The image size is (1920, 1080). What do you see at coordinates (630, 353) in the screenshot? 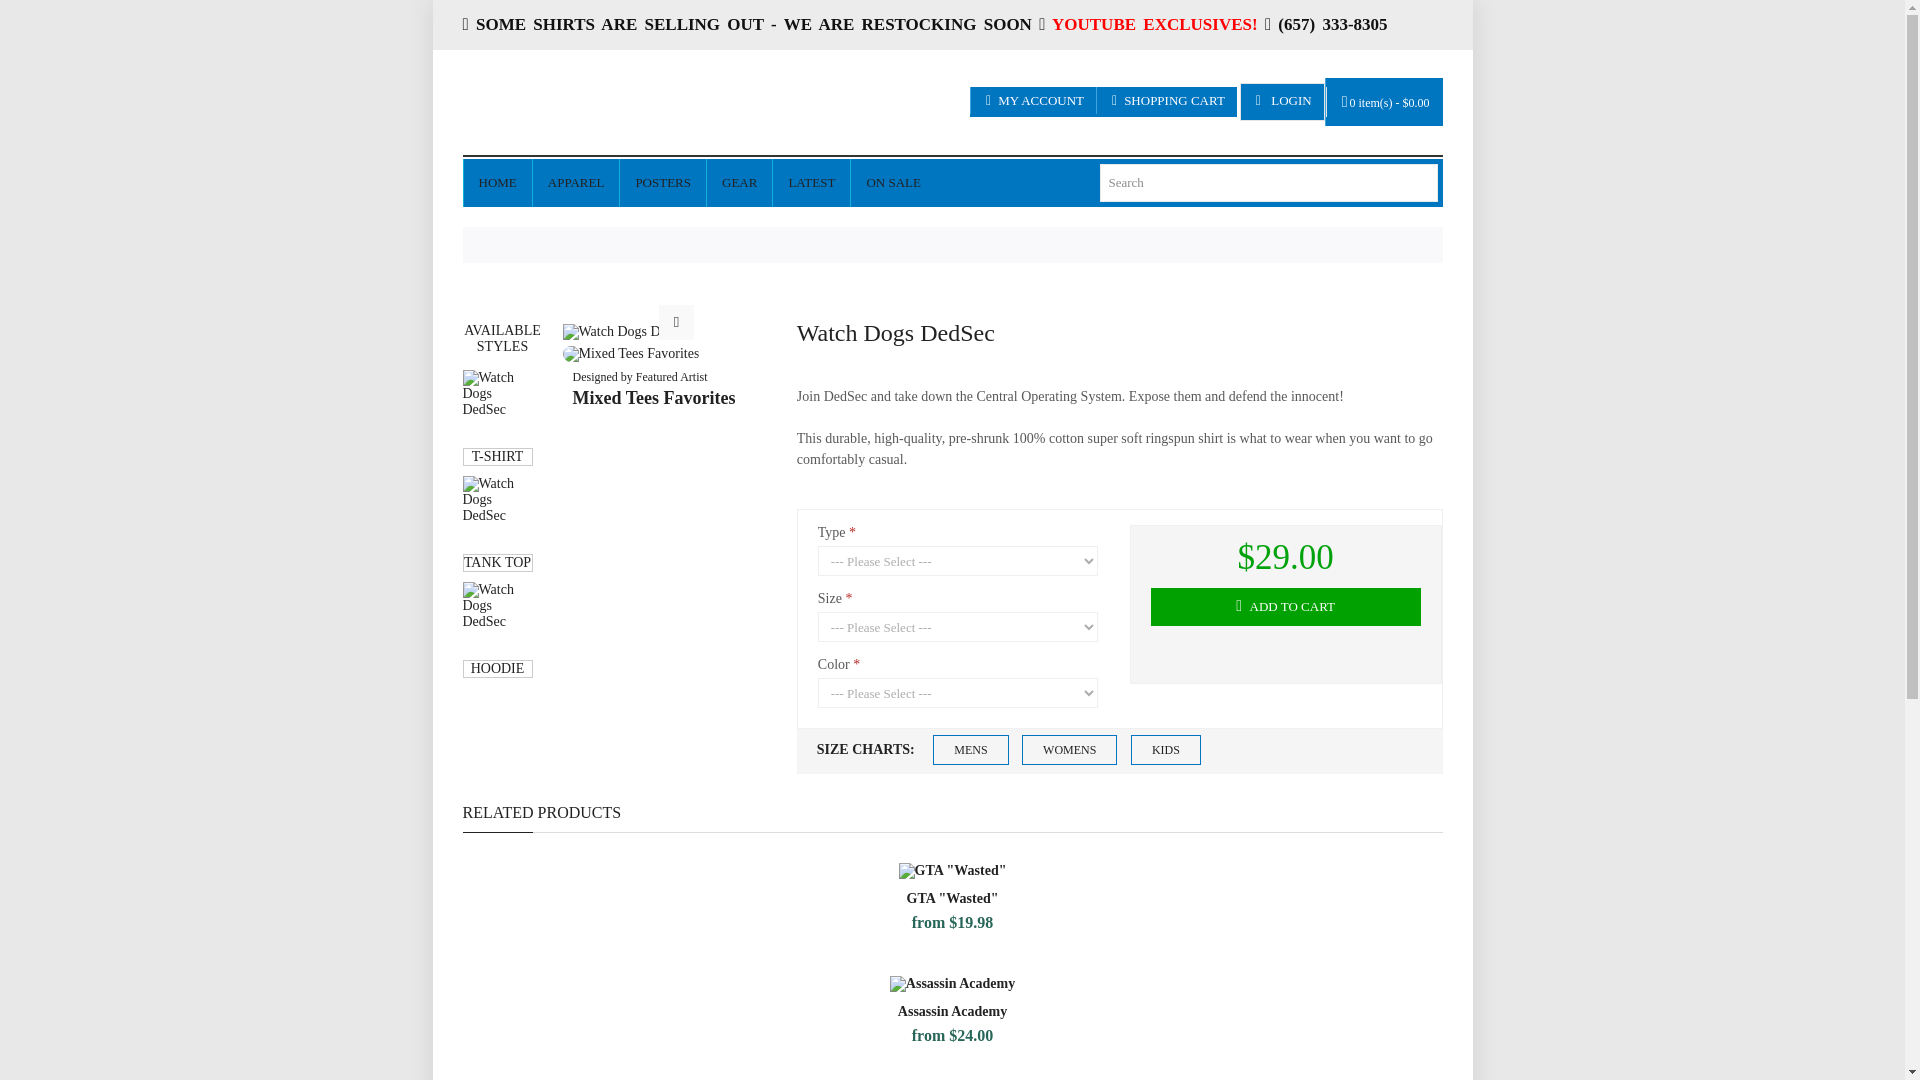
I see `Mixed Tees Favorites` at bounding box center [630, 353].